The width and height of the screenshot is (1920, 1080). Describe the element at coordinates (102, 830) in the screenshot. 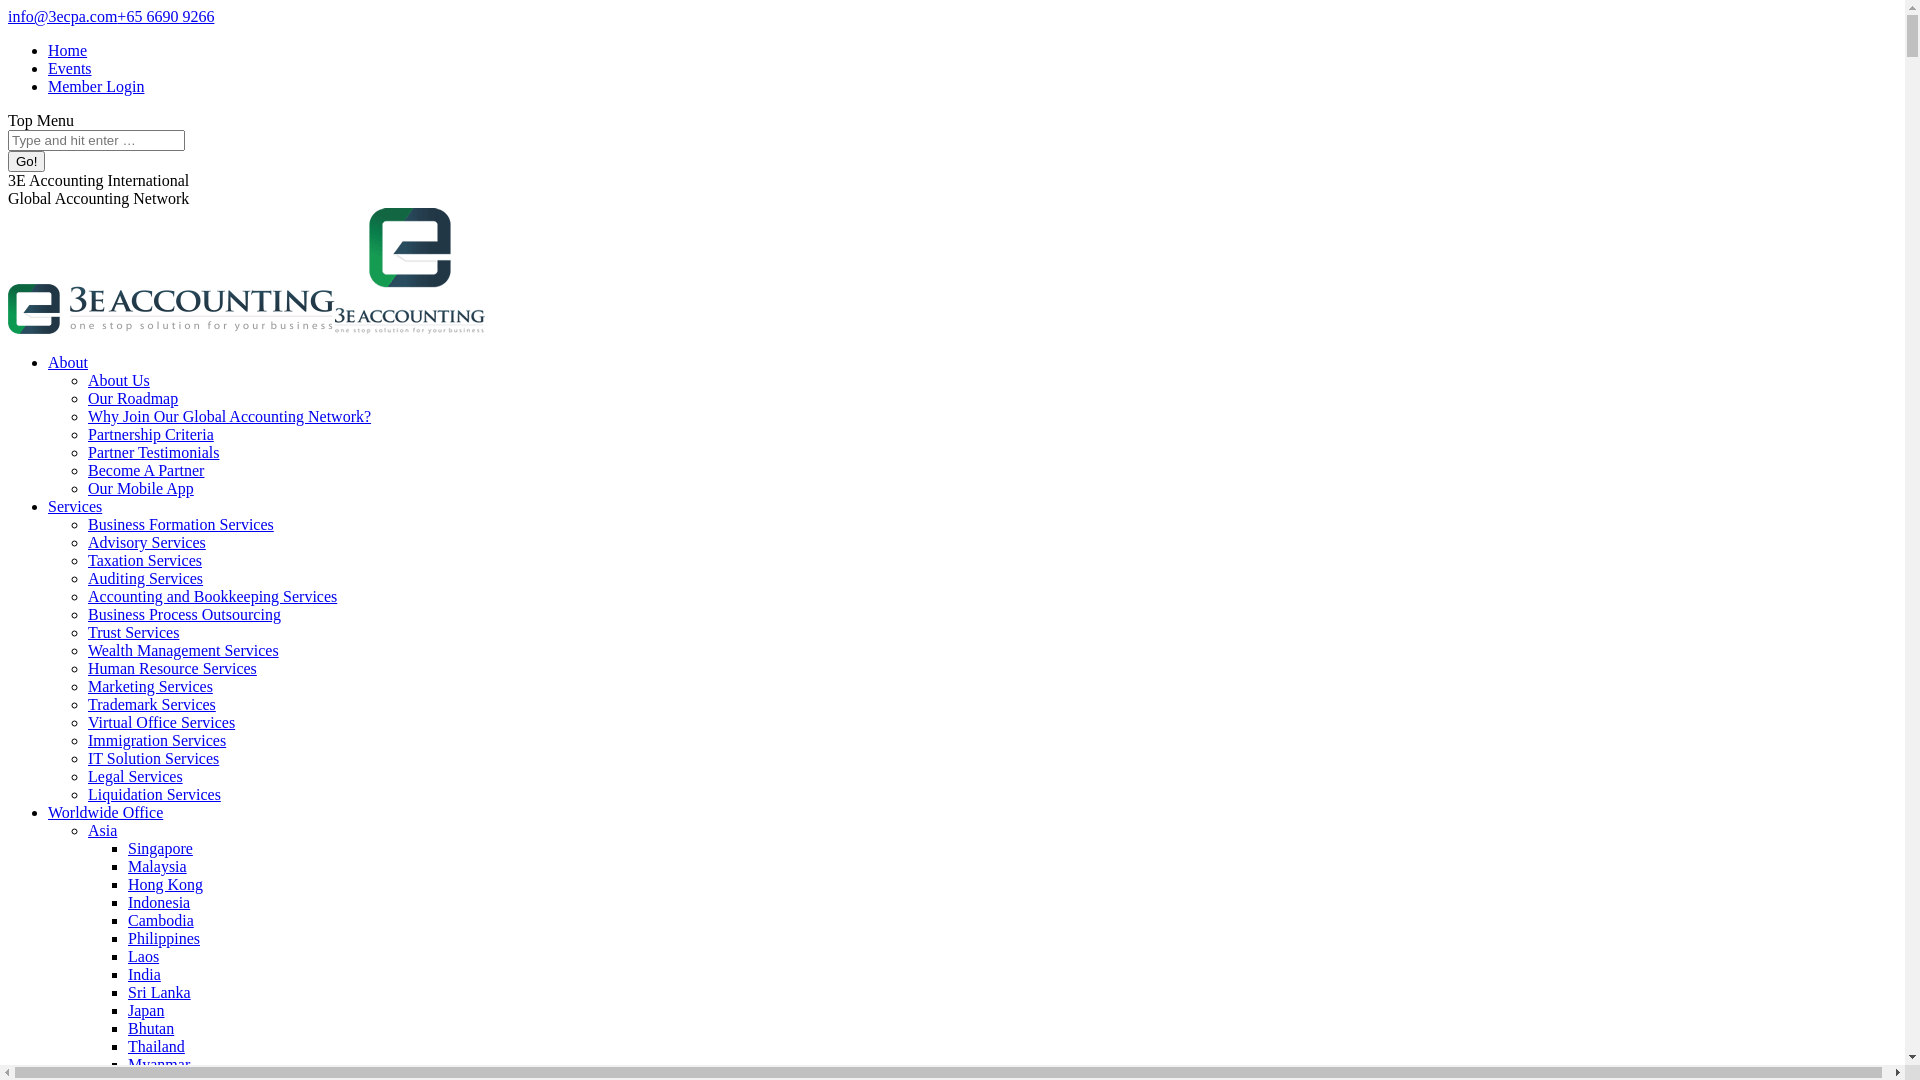

I see `Asia` at that location.